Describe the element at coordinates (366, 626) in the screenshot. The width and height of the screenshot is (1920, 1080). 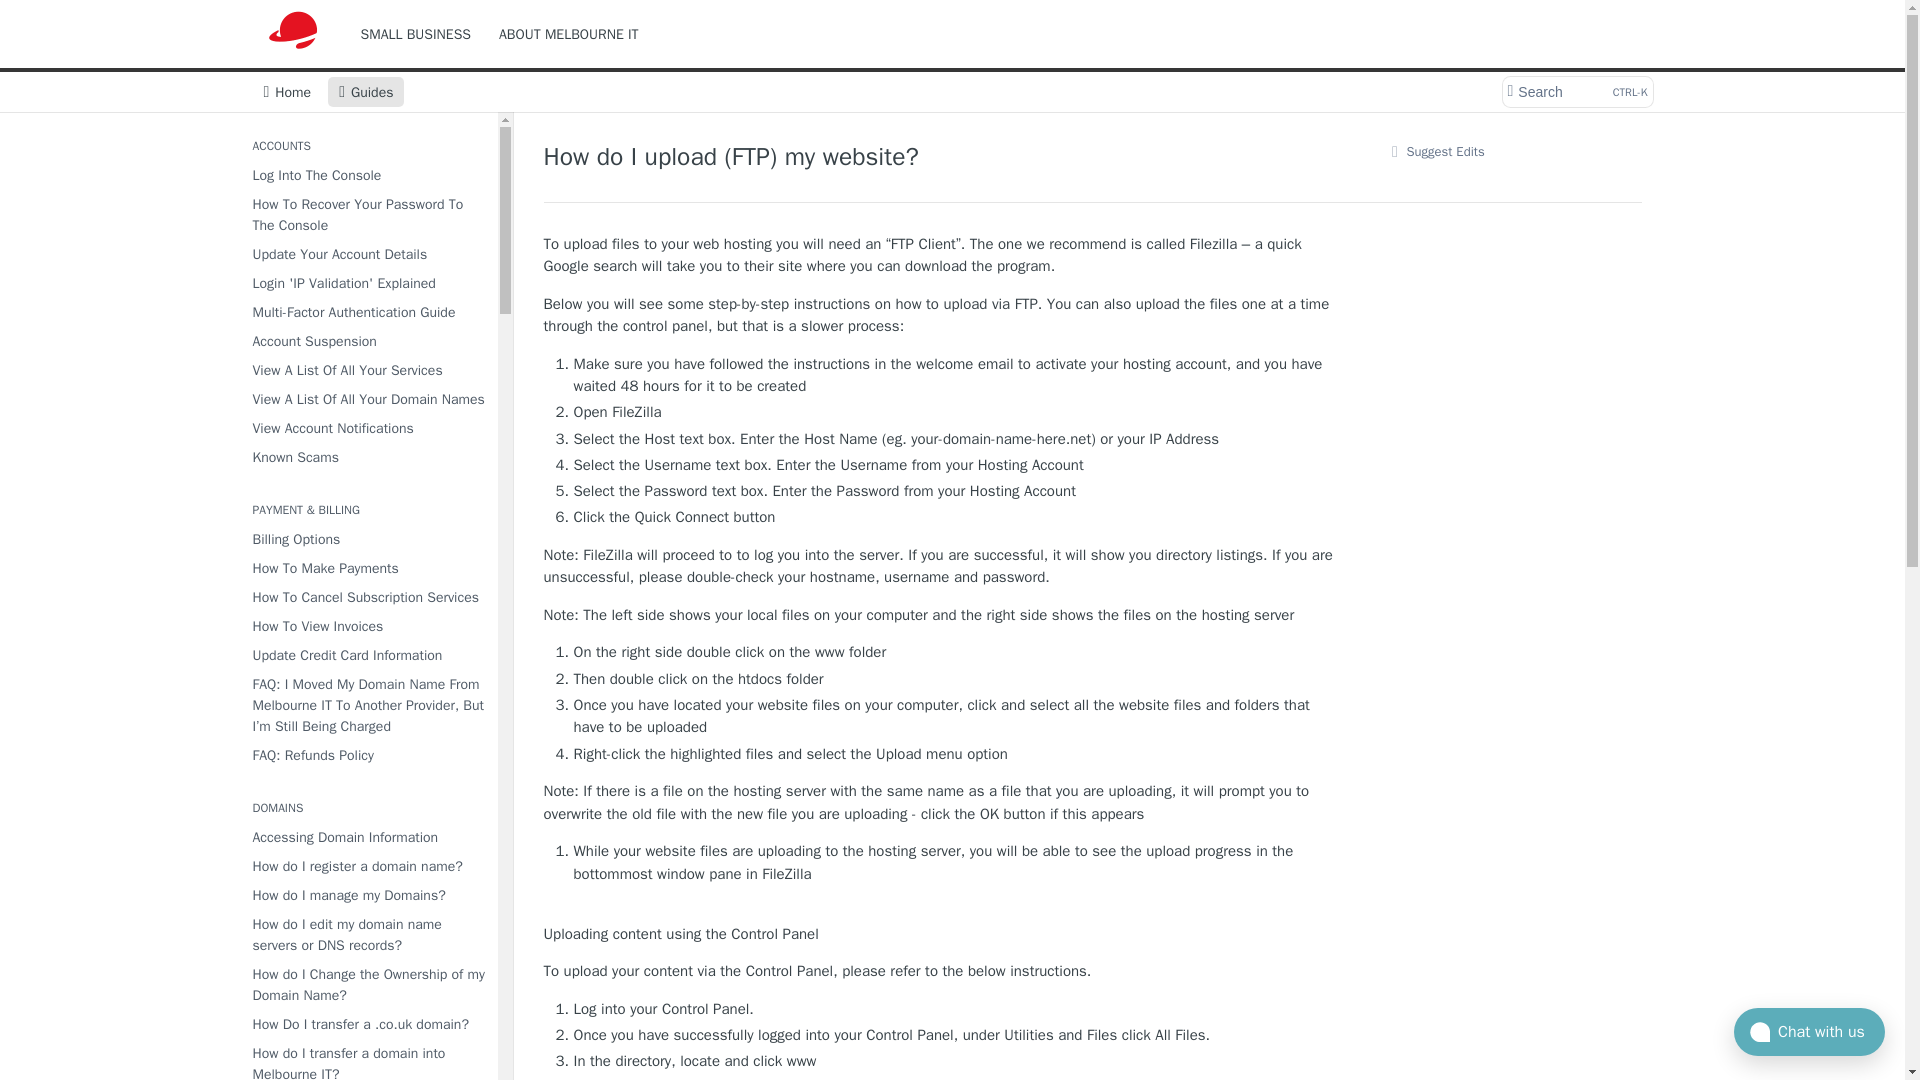
I see `How To View Invoices` at that location.